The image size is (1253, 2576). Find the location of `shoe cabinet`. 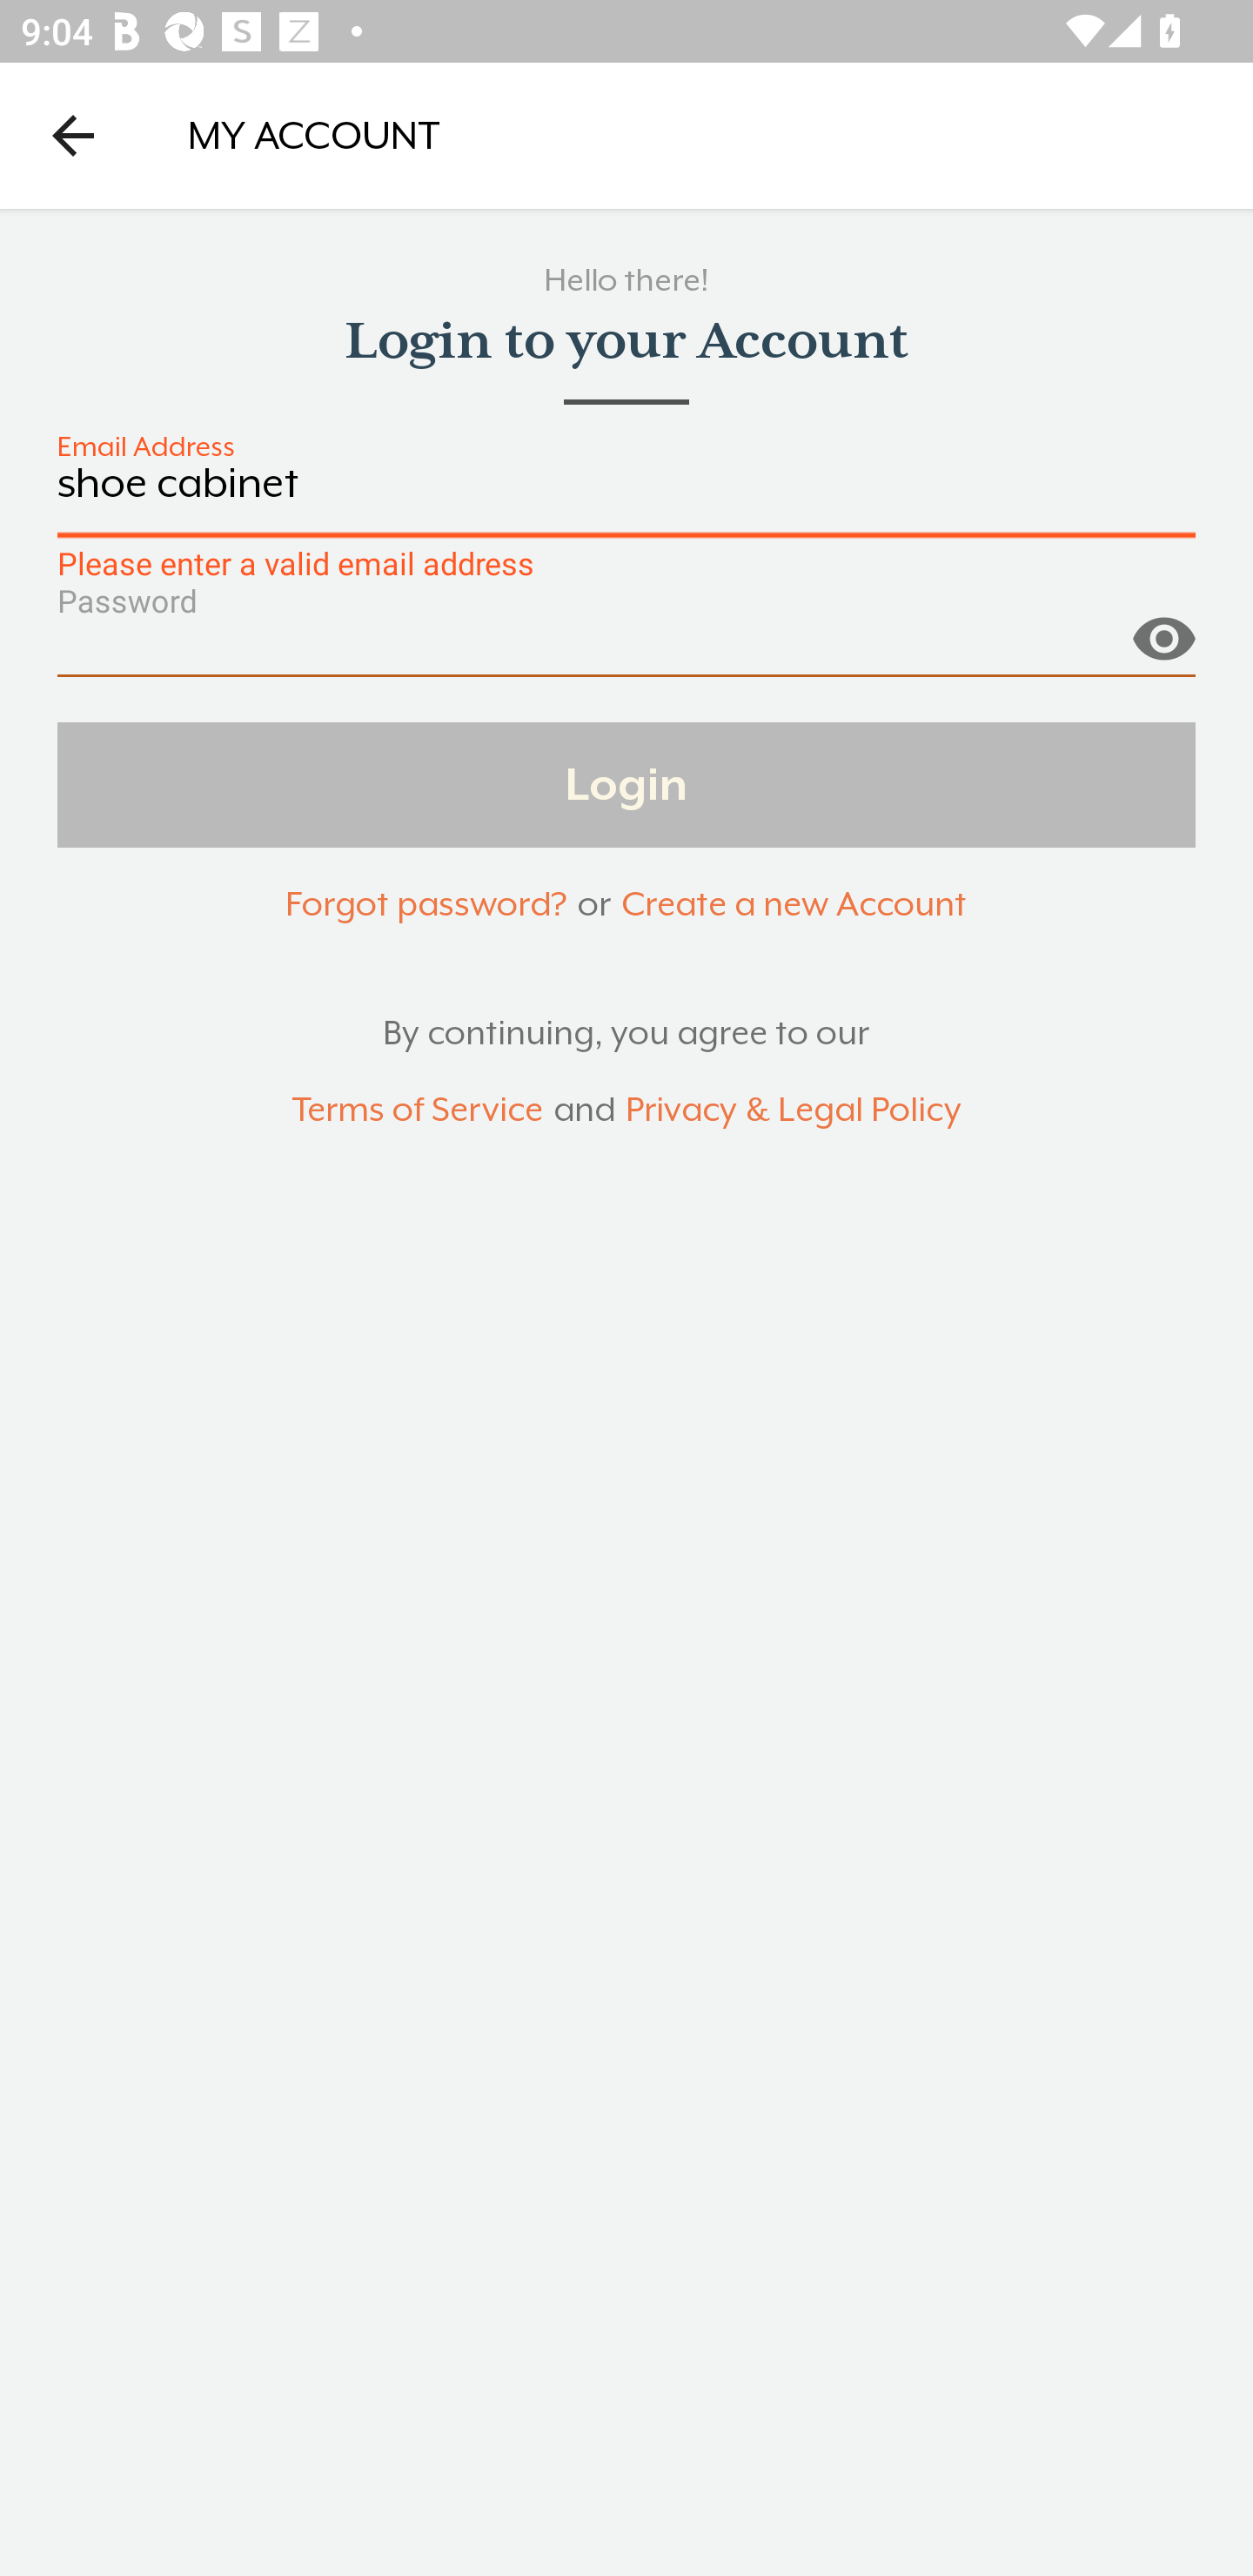

shoe cabinet is located at coordinates (626, 500).